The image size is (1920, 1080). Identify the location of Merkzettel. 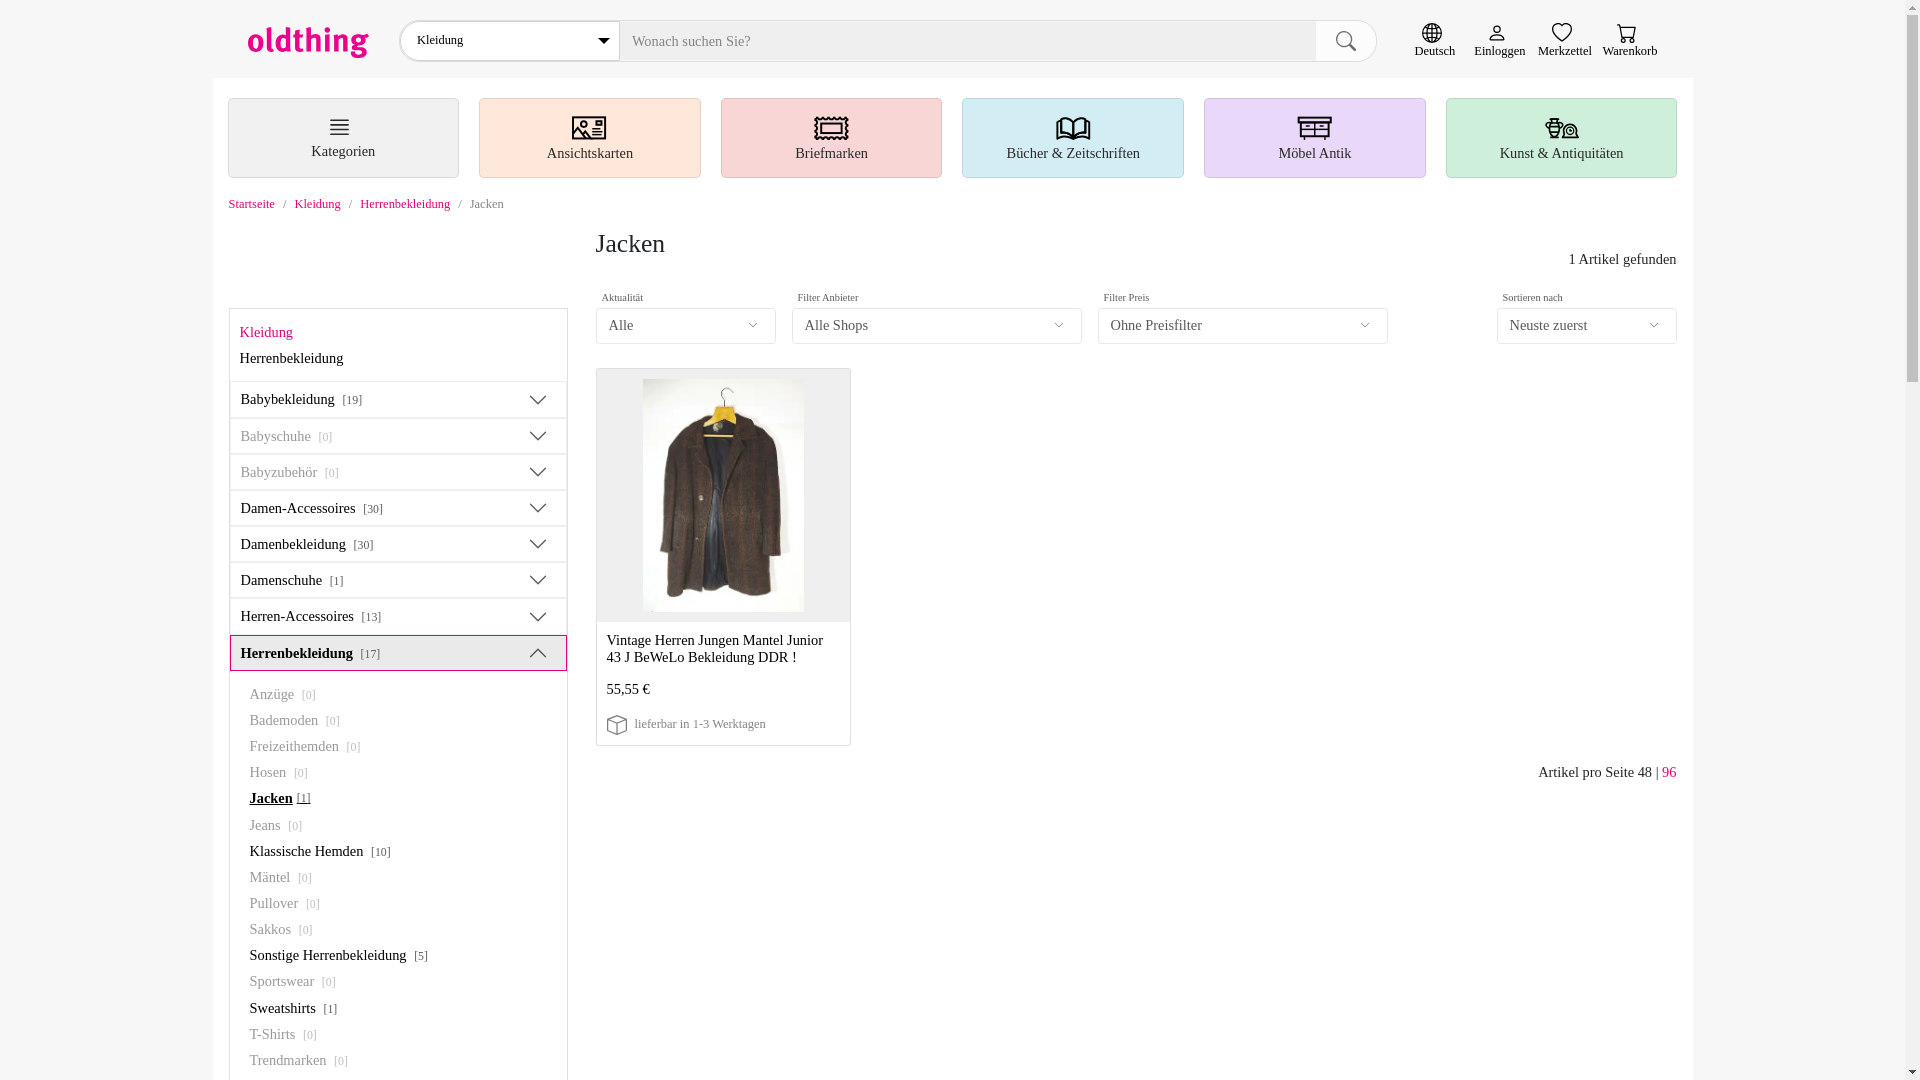
(1564, 41).